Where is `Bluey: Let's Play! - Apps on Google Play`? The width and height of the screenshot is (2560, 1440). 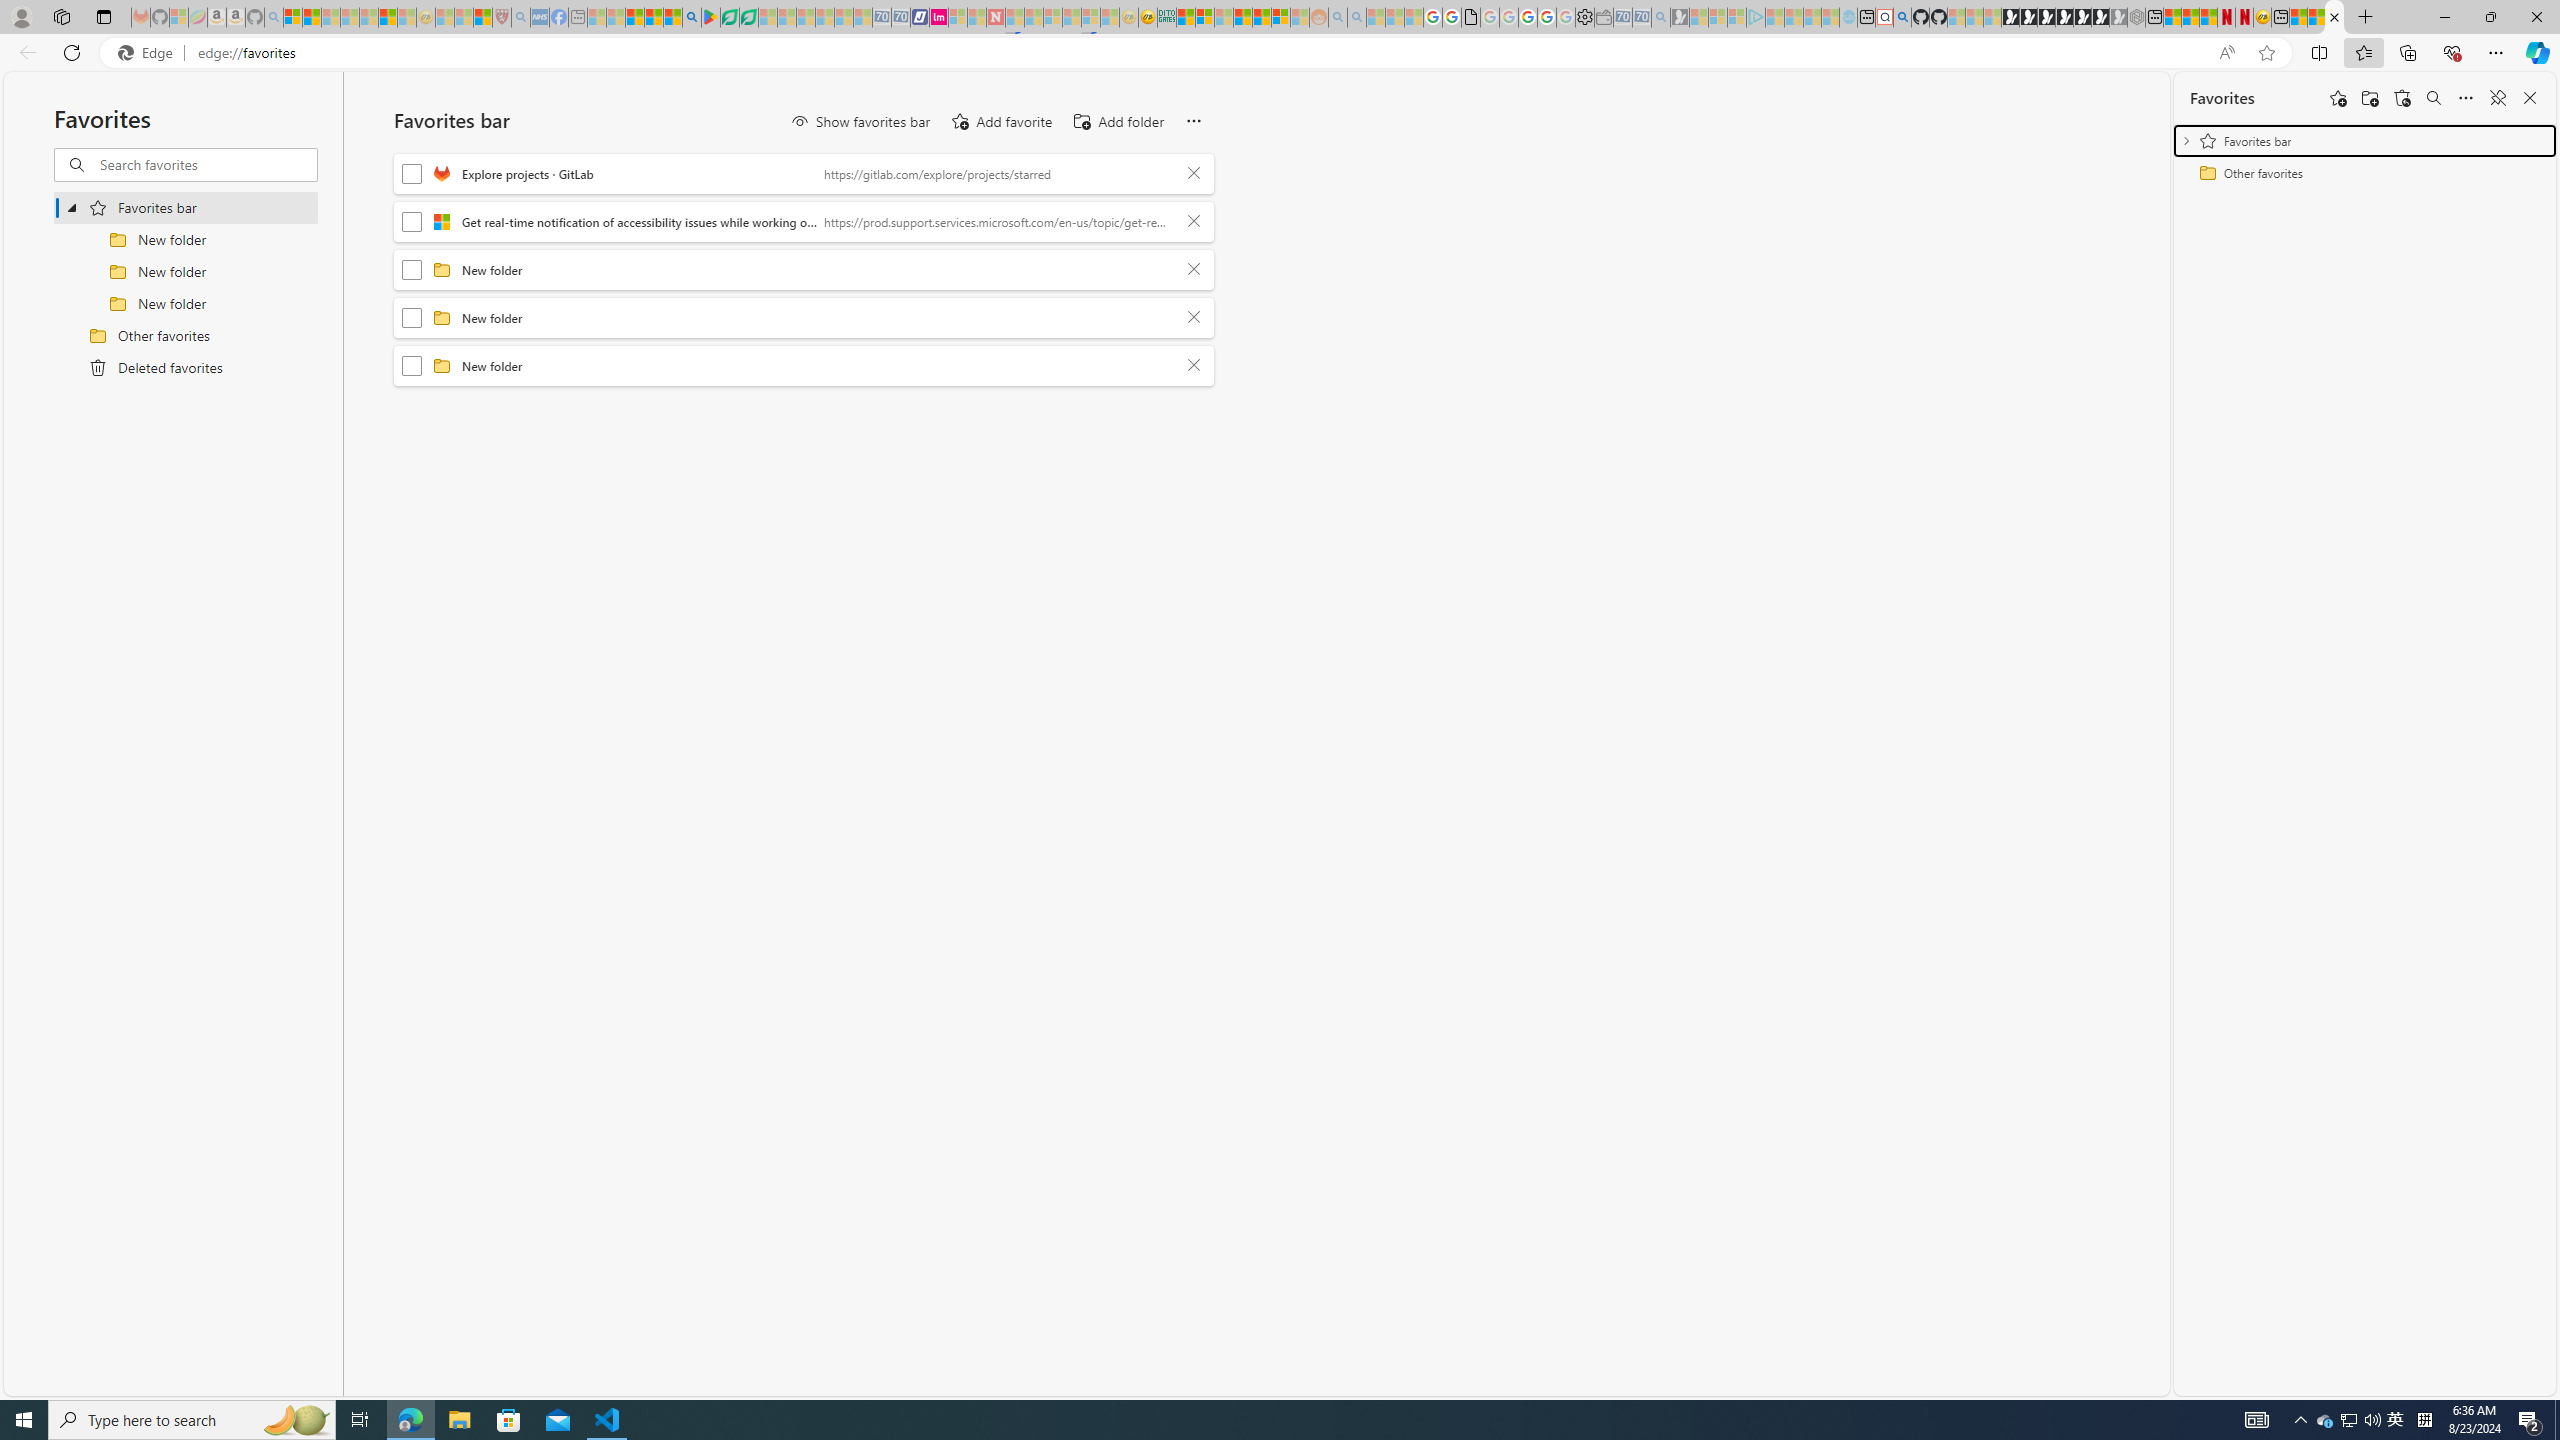
Bluey: Let's Play! - Apps on Google Play is located at coordinates (711, 17).